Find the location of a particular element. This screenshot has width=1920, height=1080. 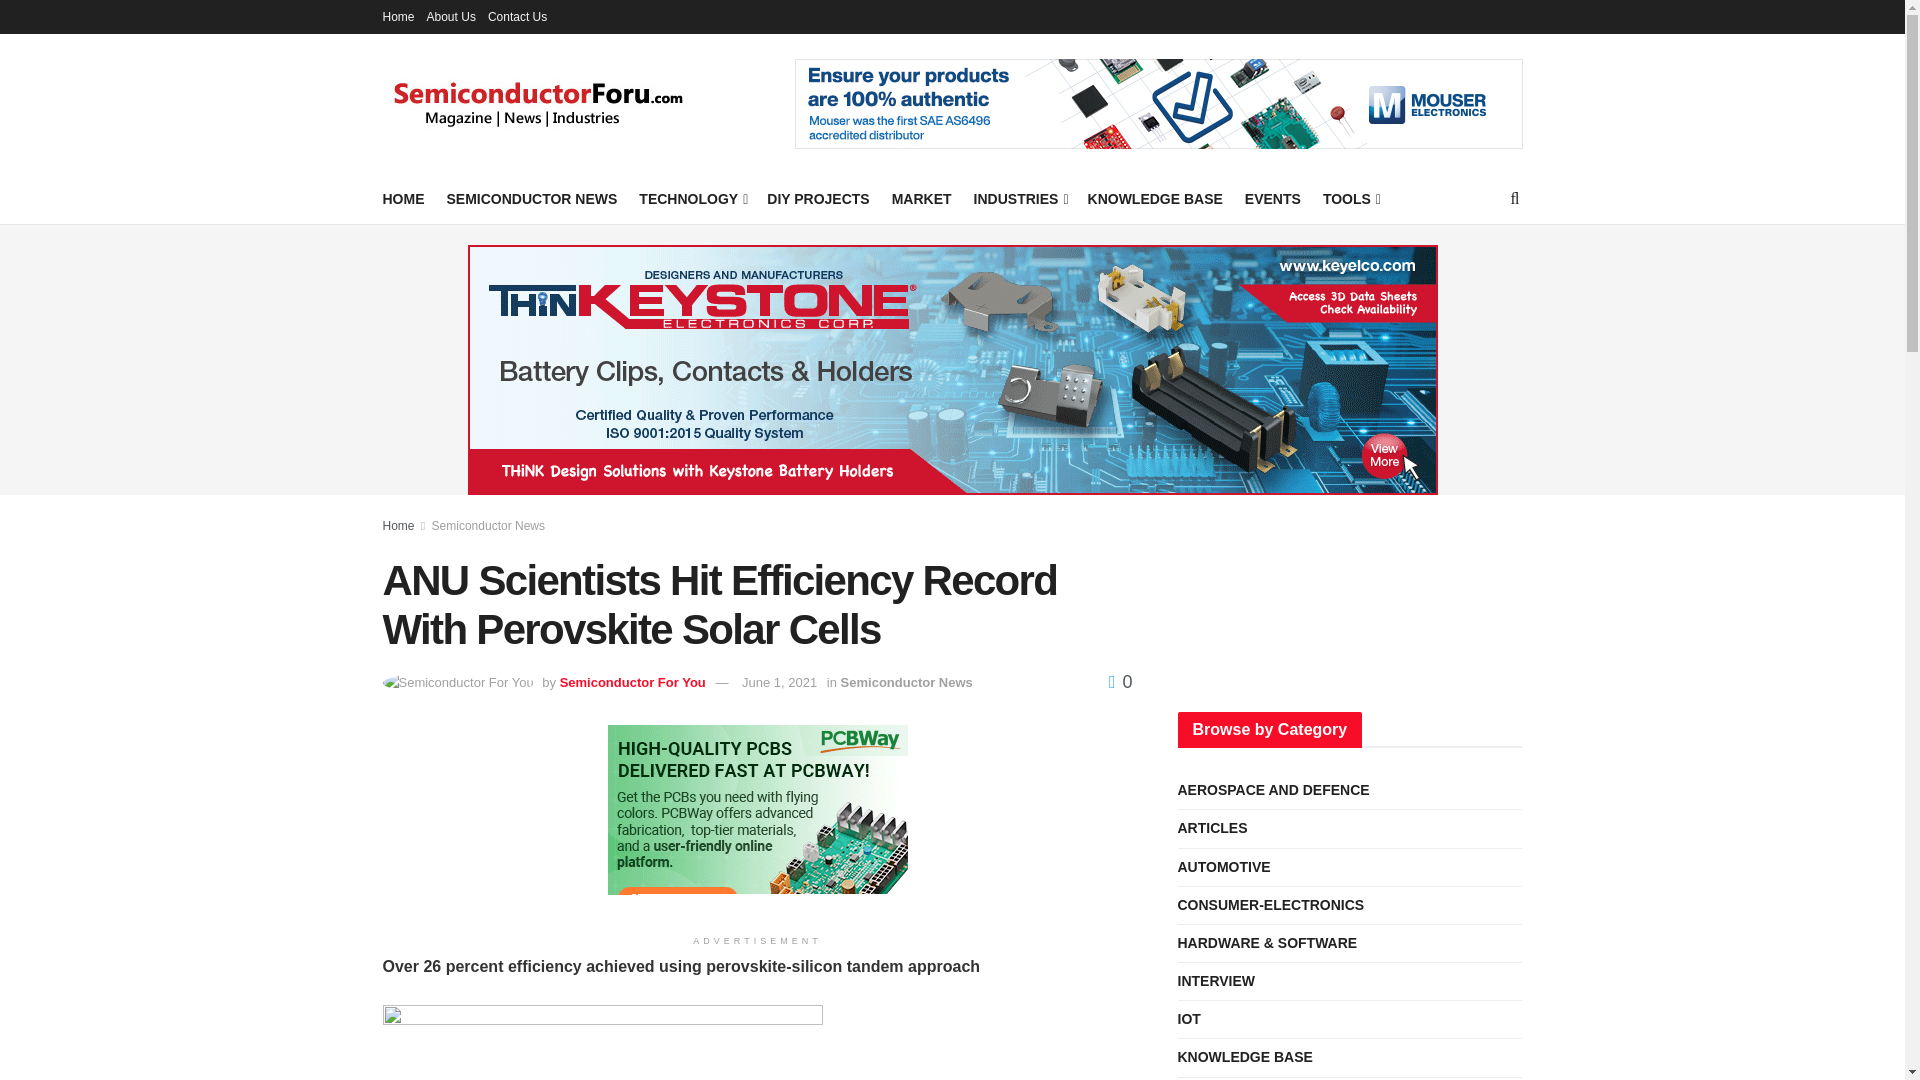

TOOLS is located at coordinates (1350, 198).